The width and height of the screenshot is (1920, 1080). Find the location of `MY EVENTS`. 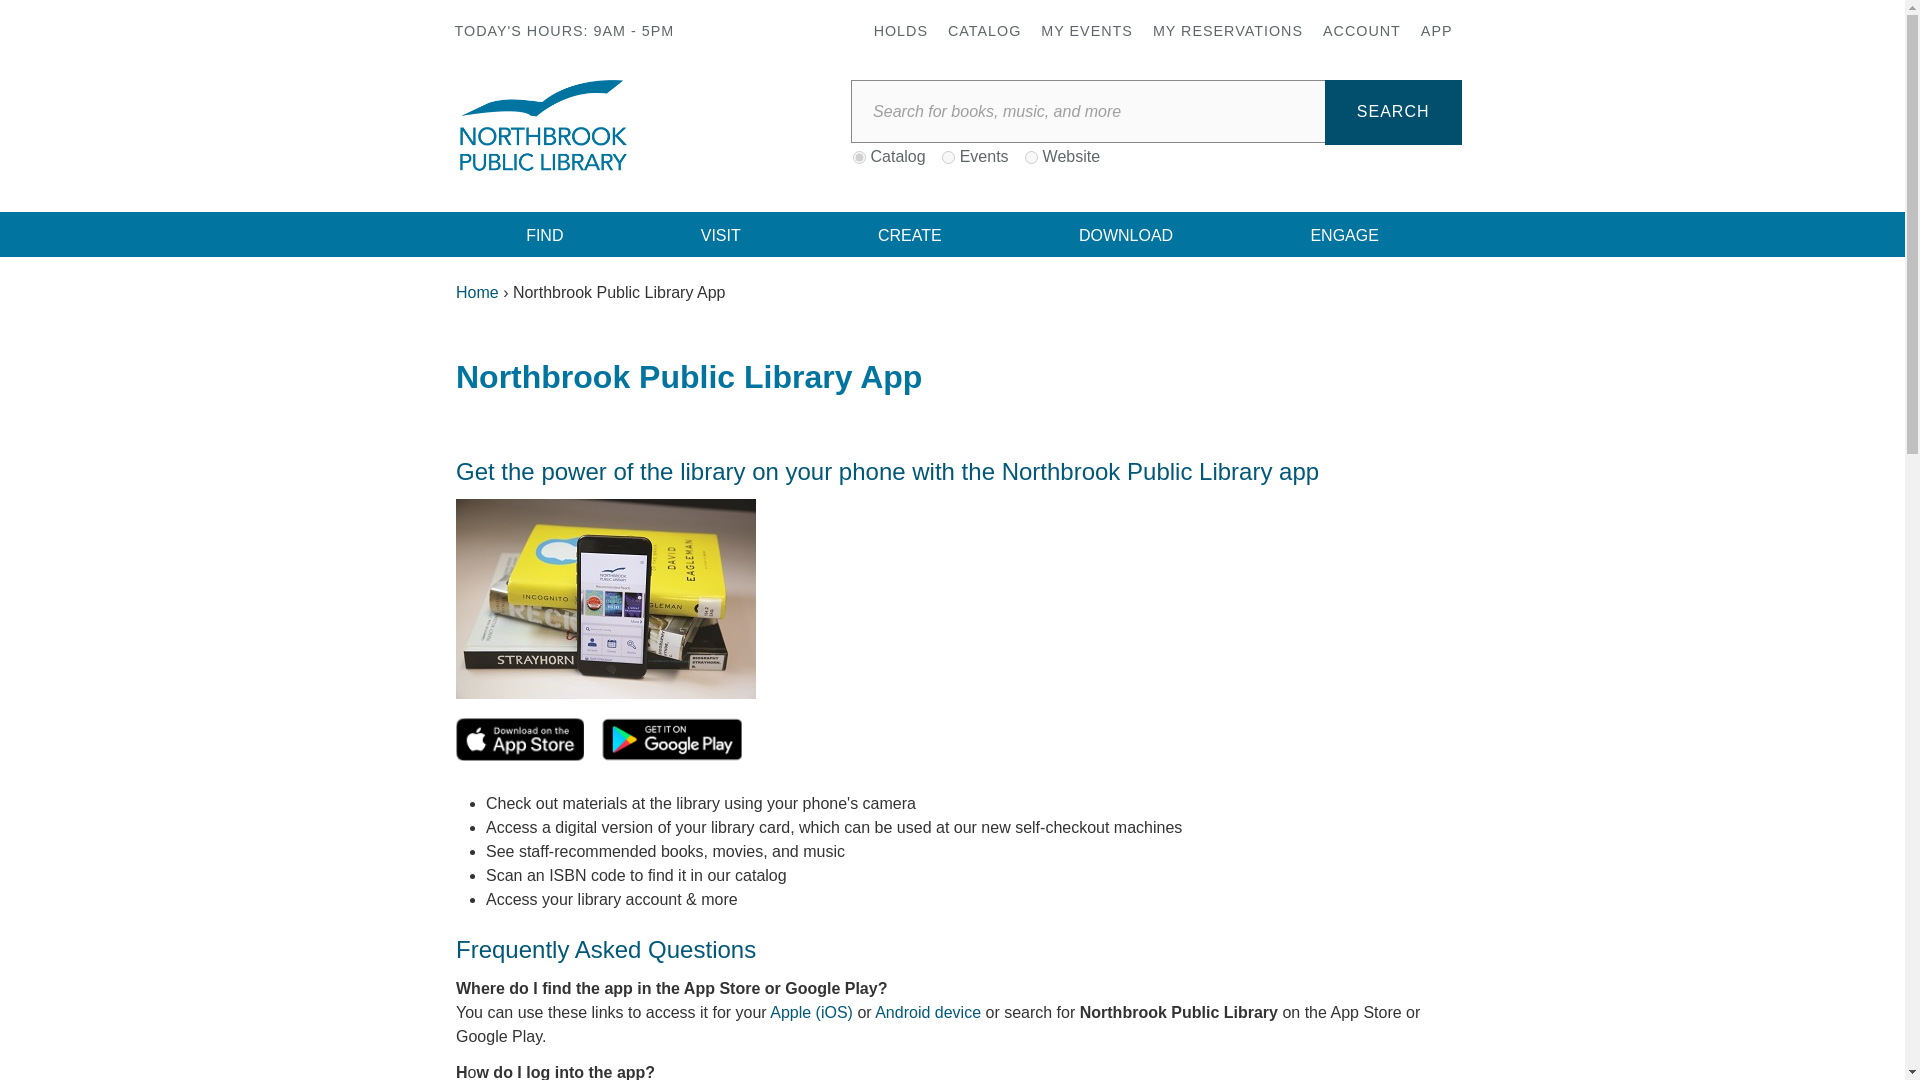

MY EVENTS is located at coordinates (1086, 30).